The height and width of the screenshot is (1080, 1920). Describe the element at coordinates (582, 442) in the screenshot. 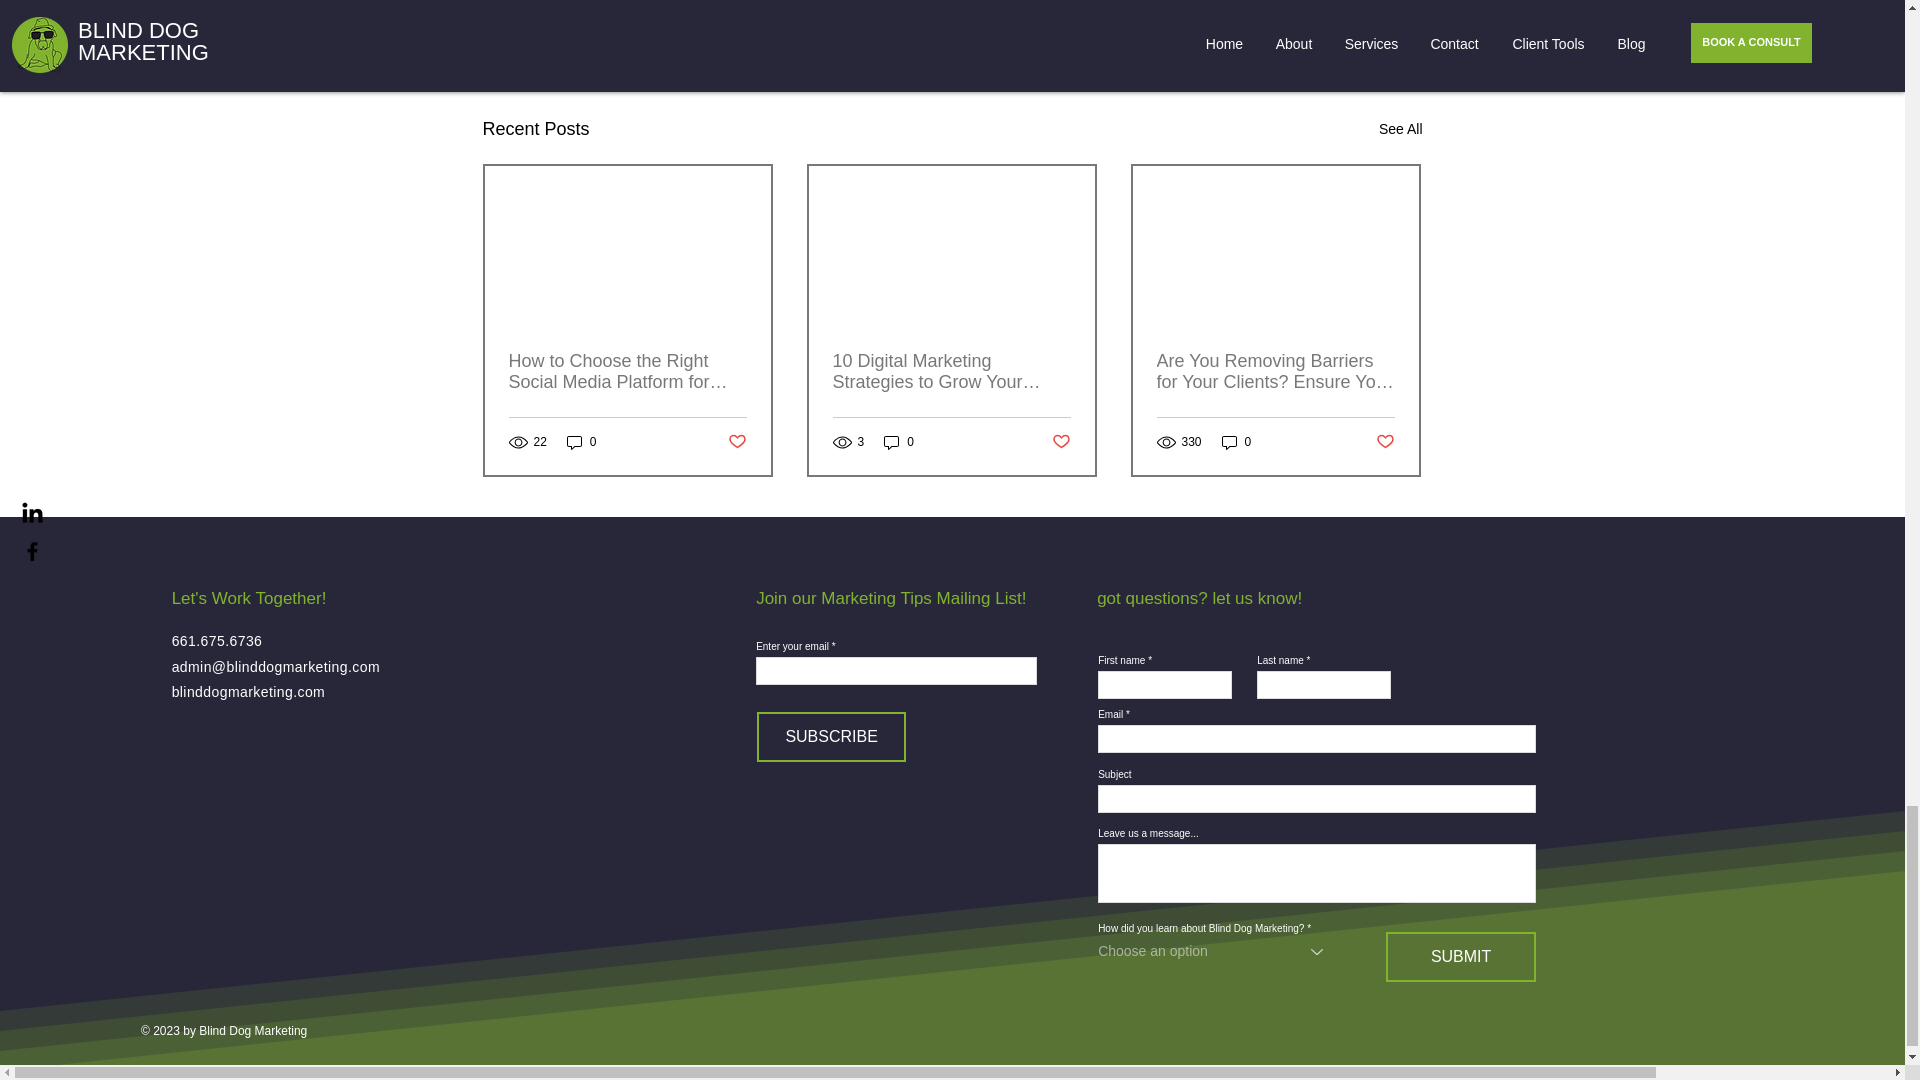

I see `0` at that location.